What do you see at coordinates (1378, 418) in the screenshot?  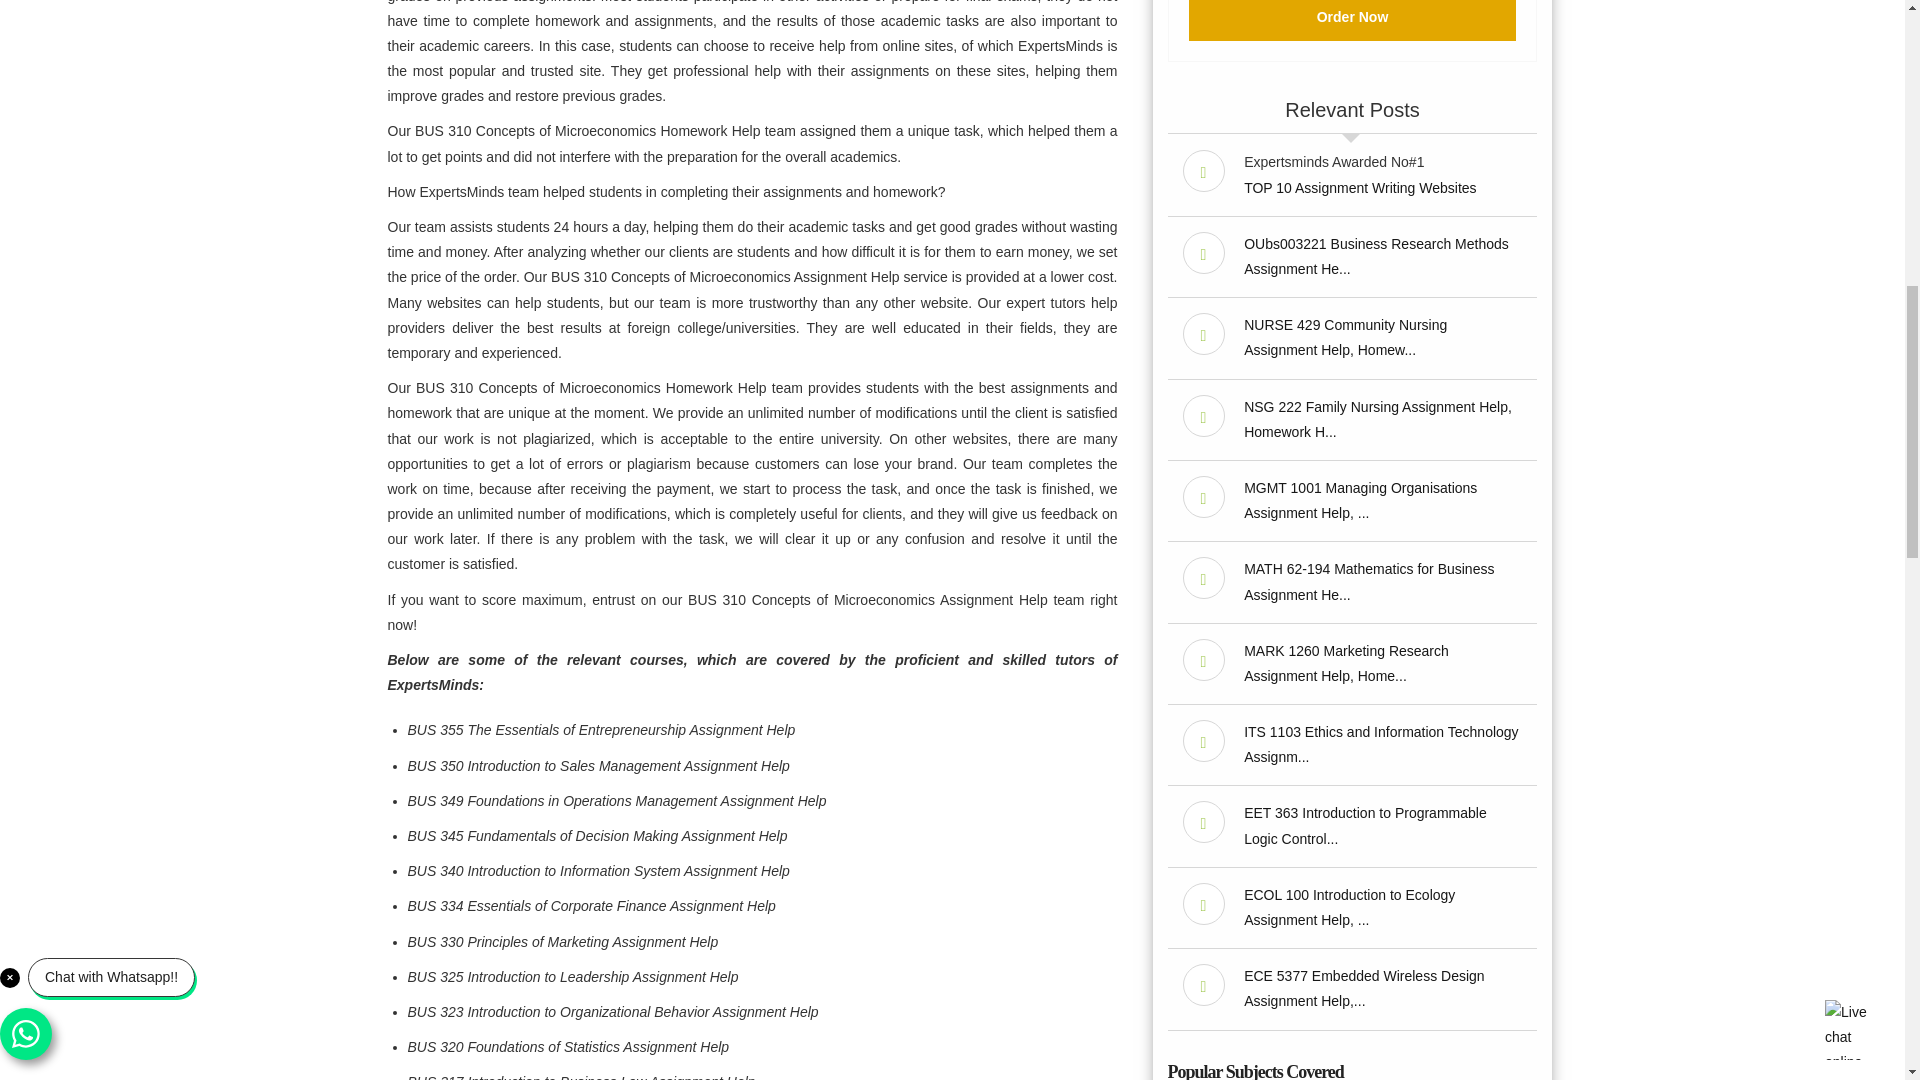 I see `NSG 222 Family Nursing Assignment Help, Homework H...` at bounding box center [1378, 418].